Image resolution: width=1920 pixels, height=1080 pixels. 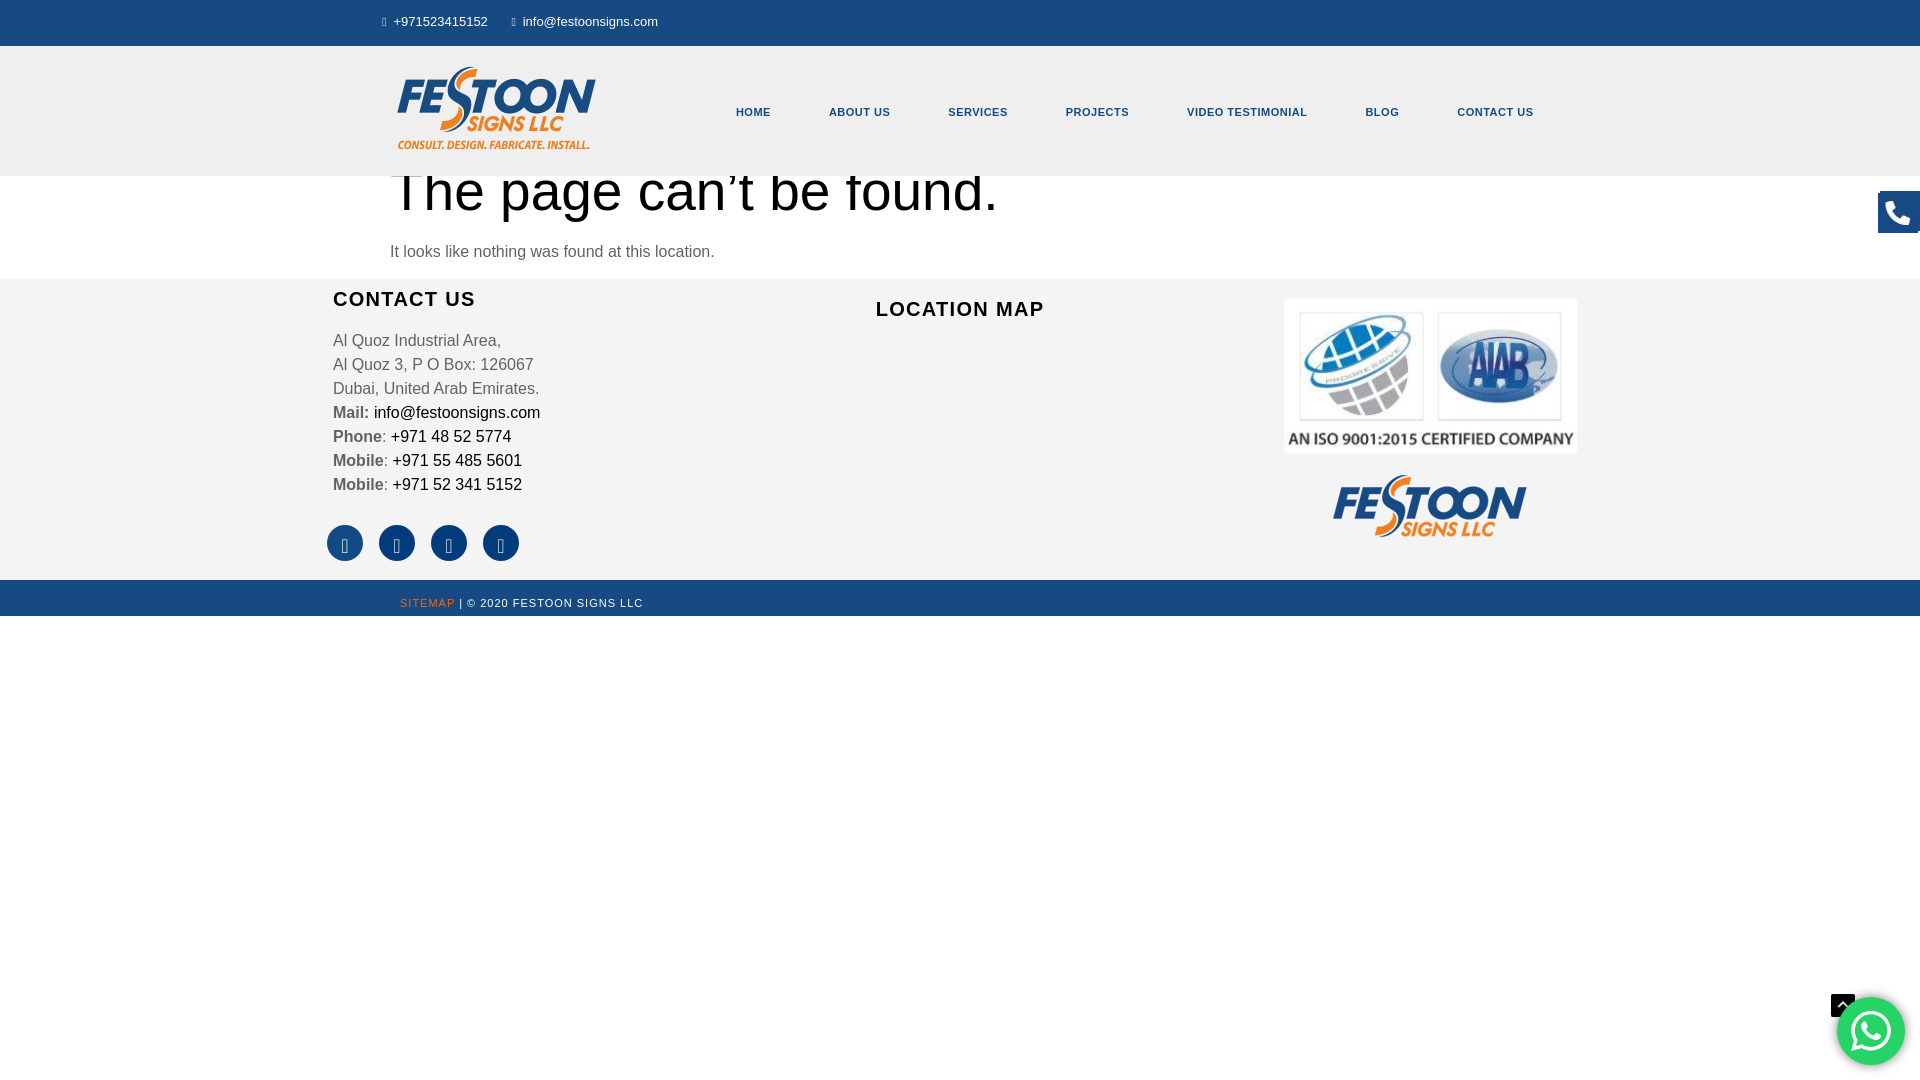 I want to click on PROJECTS, so click(x=1097, y=112).